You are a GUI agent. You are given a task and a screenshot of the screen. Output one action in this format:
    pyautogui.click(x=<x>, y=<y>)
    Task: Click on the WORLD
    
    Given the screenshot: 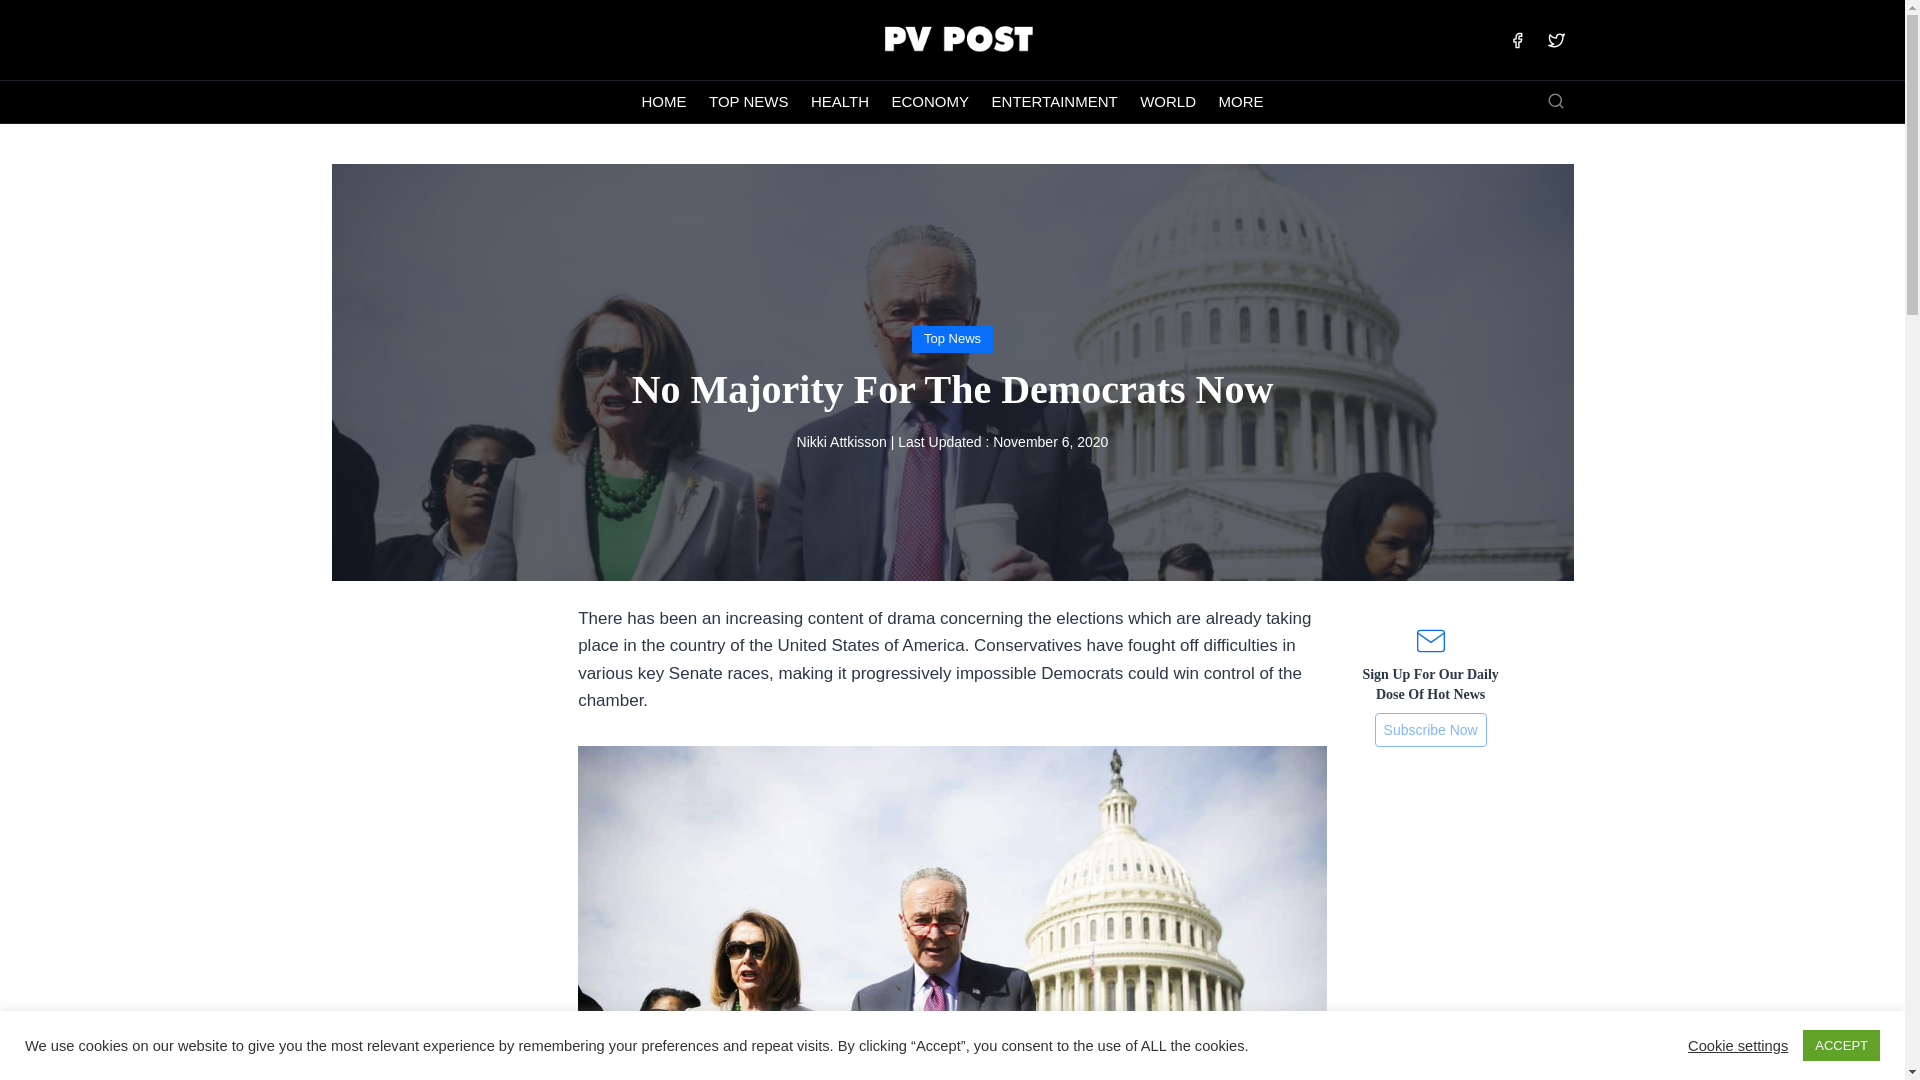 What is the action you would take?
    pyautogui.click(x=1168, y=102)
    